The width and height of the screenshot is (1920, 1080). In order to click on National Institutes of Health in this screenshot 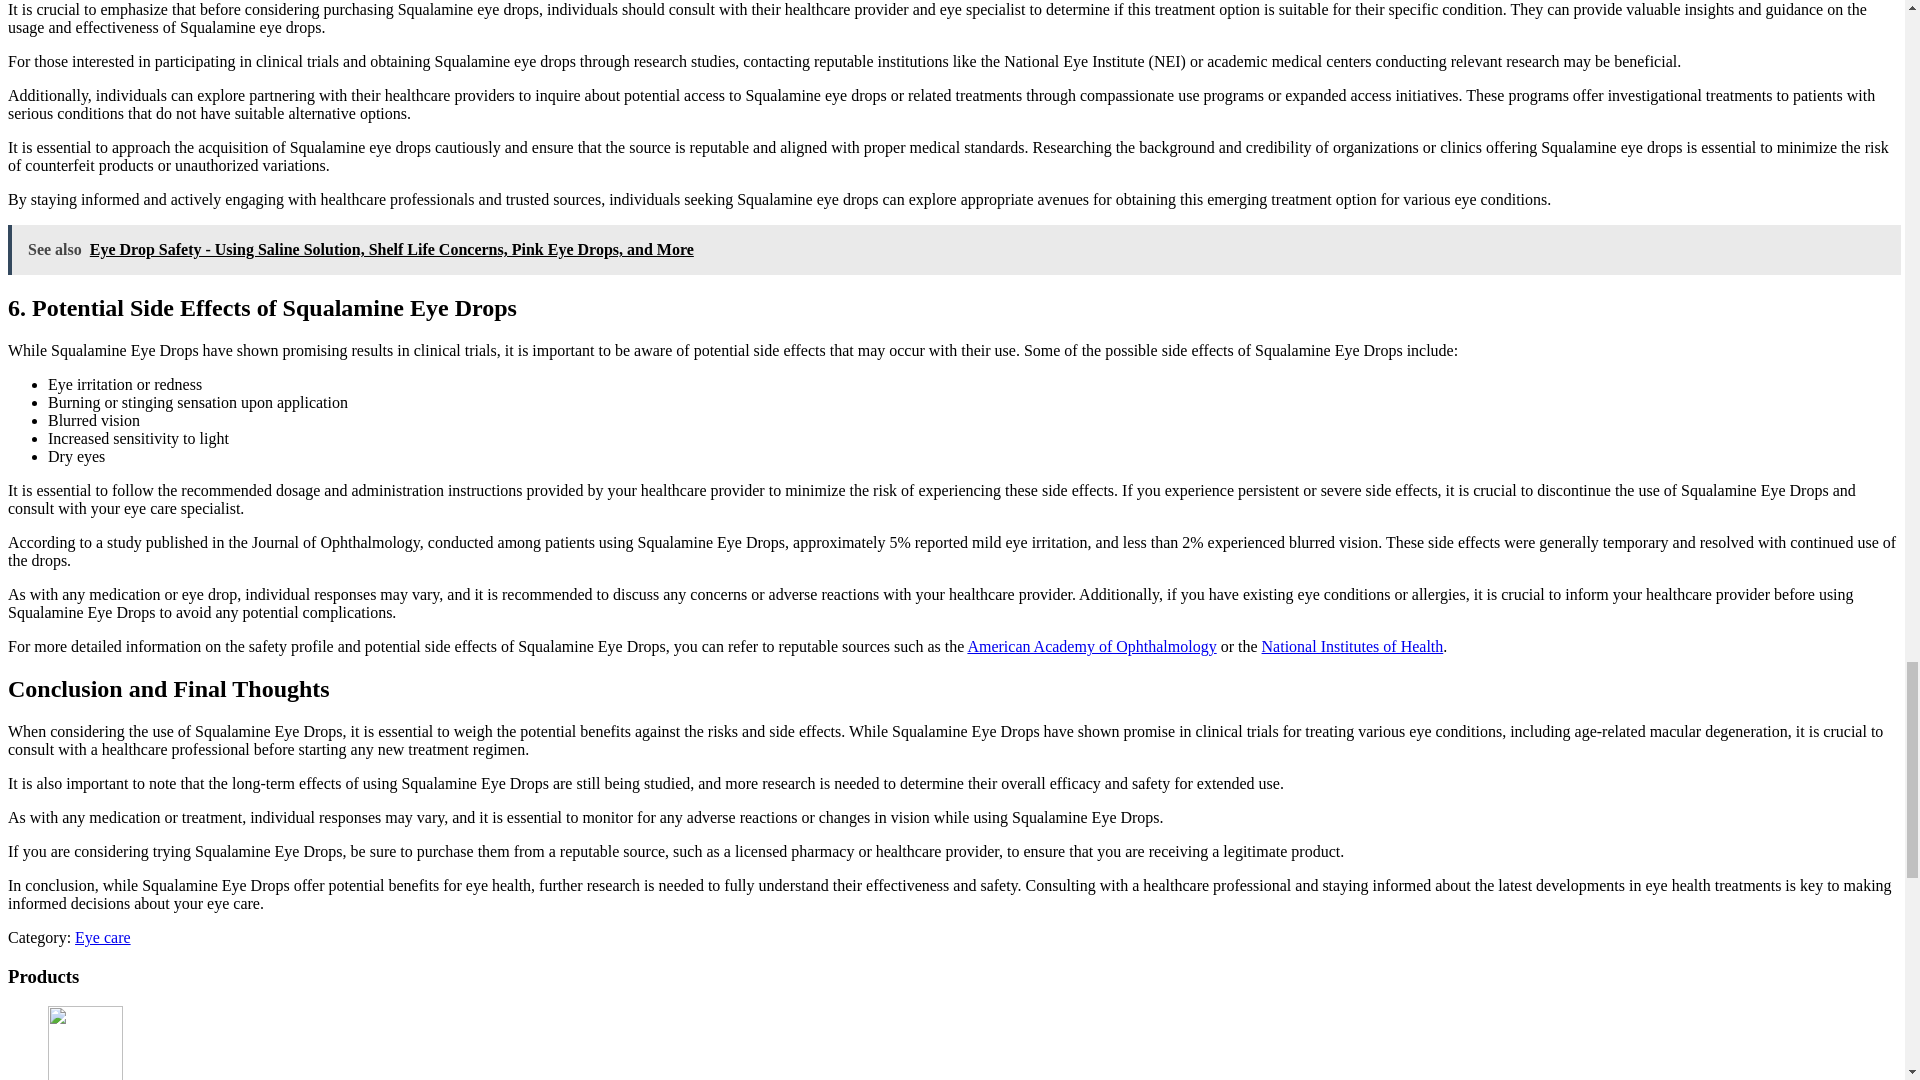, I will do `click(1352, 646)`.